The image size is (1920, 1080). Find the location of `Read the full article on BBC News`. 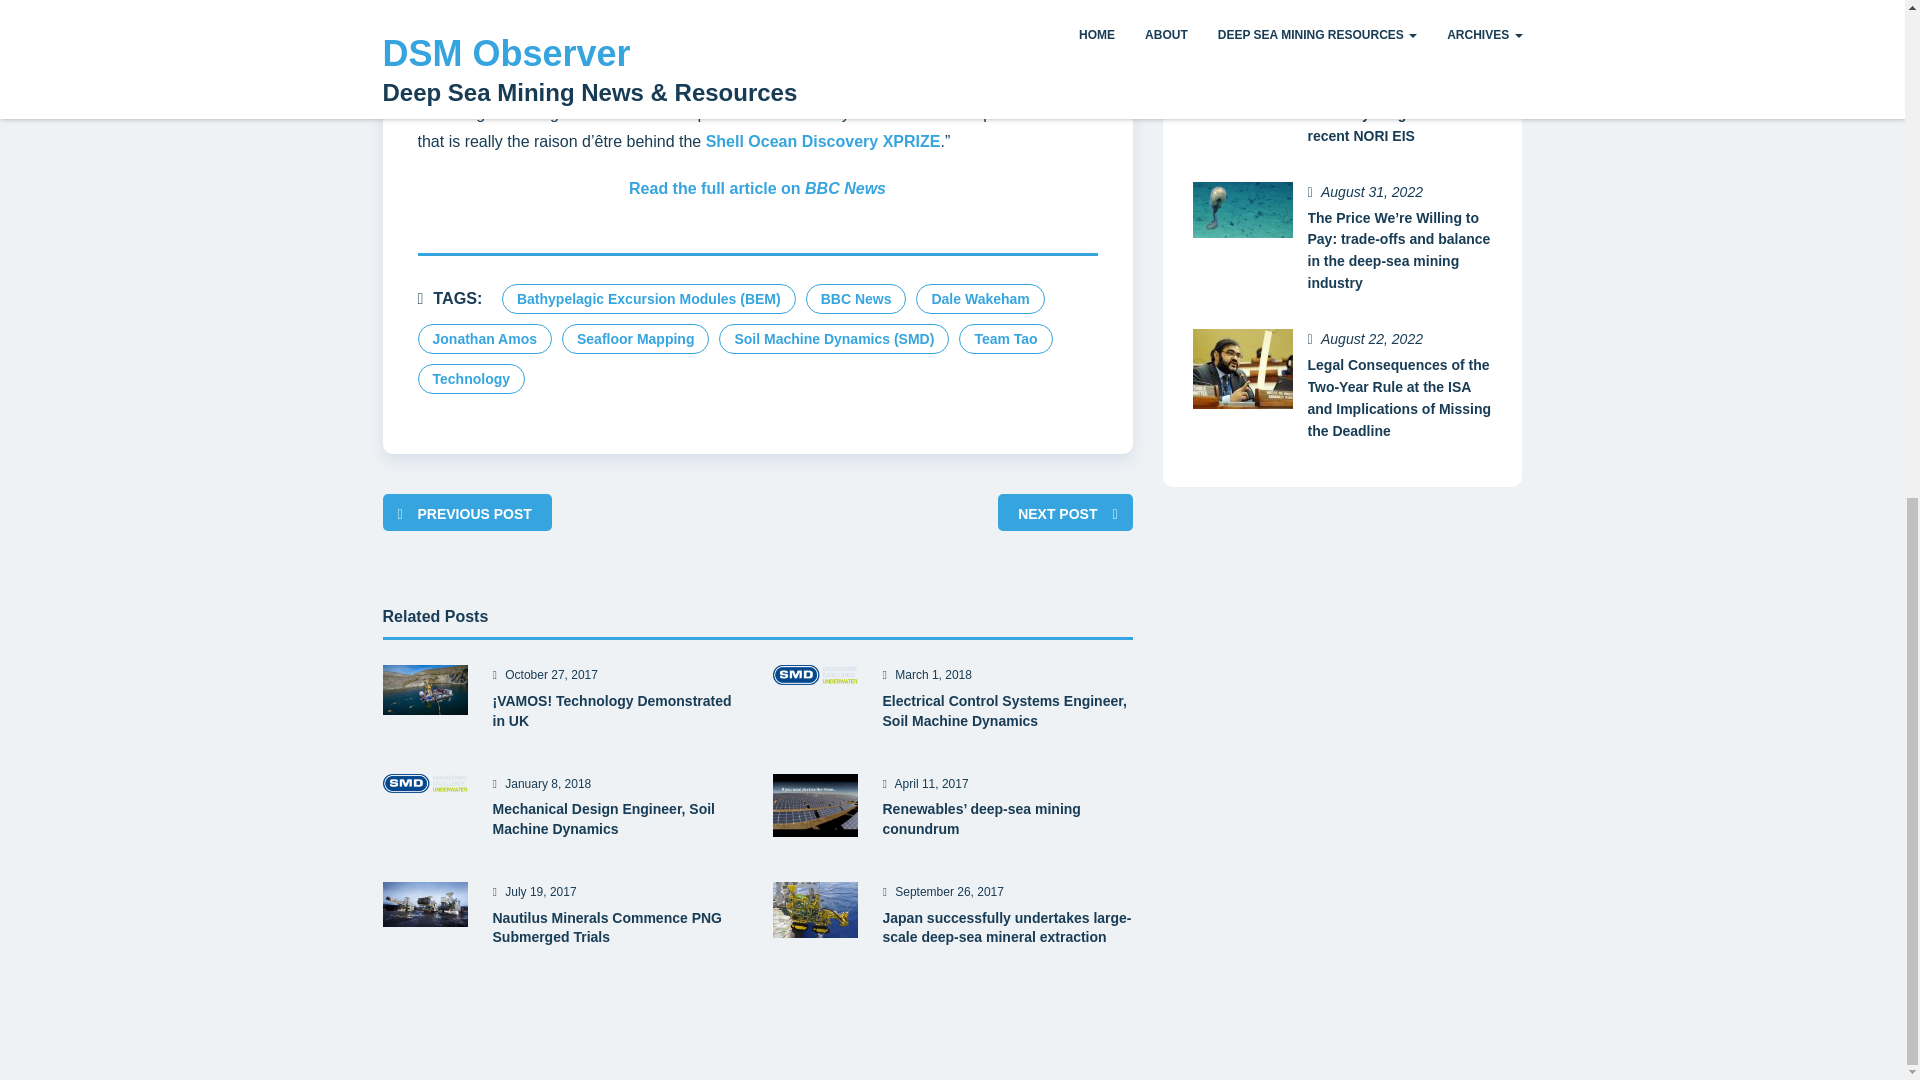

Read the full article on BBC News is located at coordinates (757, 188).